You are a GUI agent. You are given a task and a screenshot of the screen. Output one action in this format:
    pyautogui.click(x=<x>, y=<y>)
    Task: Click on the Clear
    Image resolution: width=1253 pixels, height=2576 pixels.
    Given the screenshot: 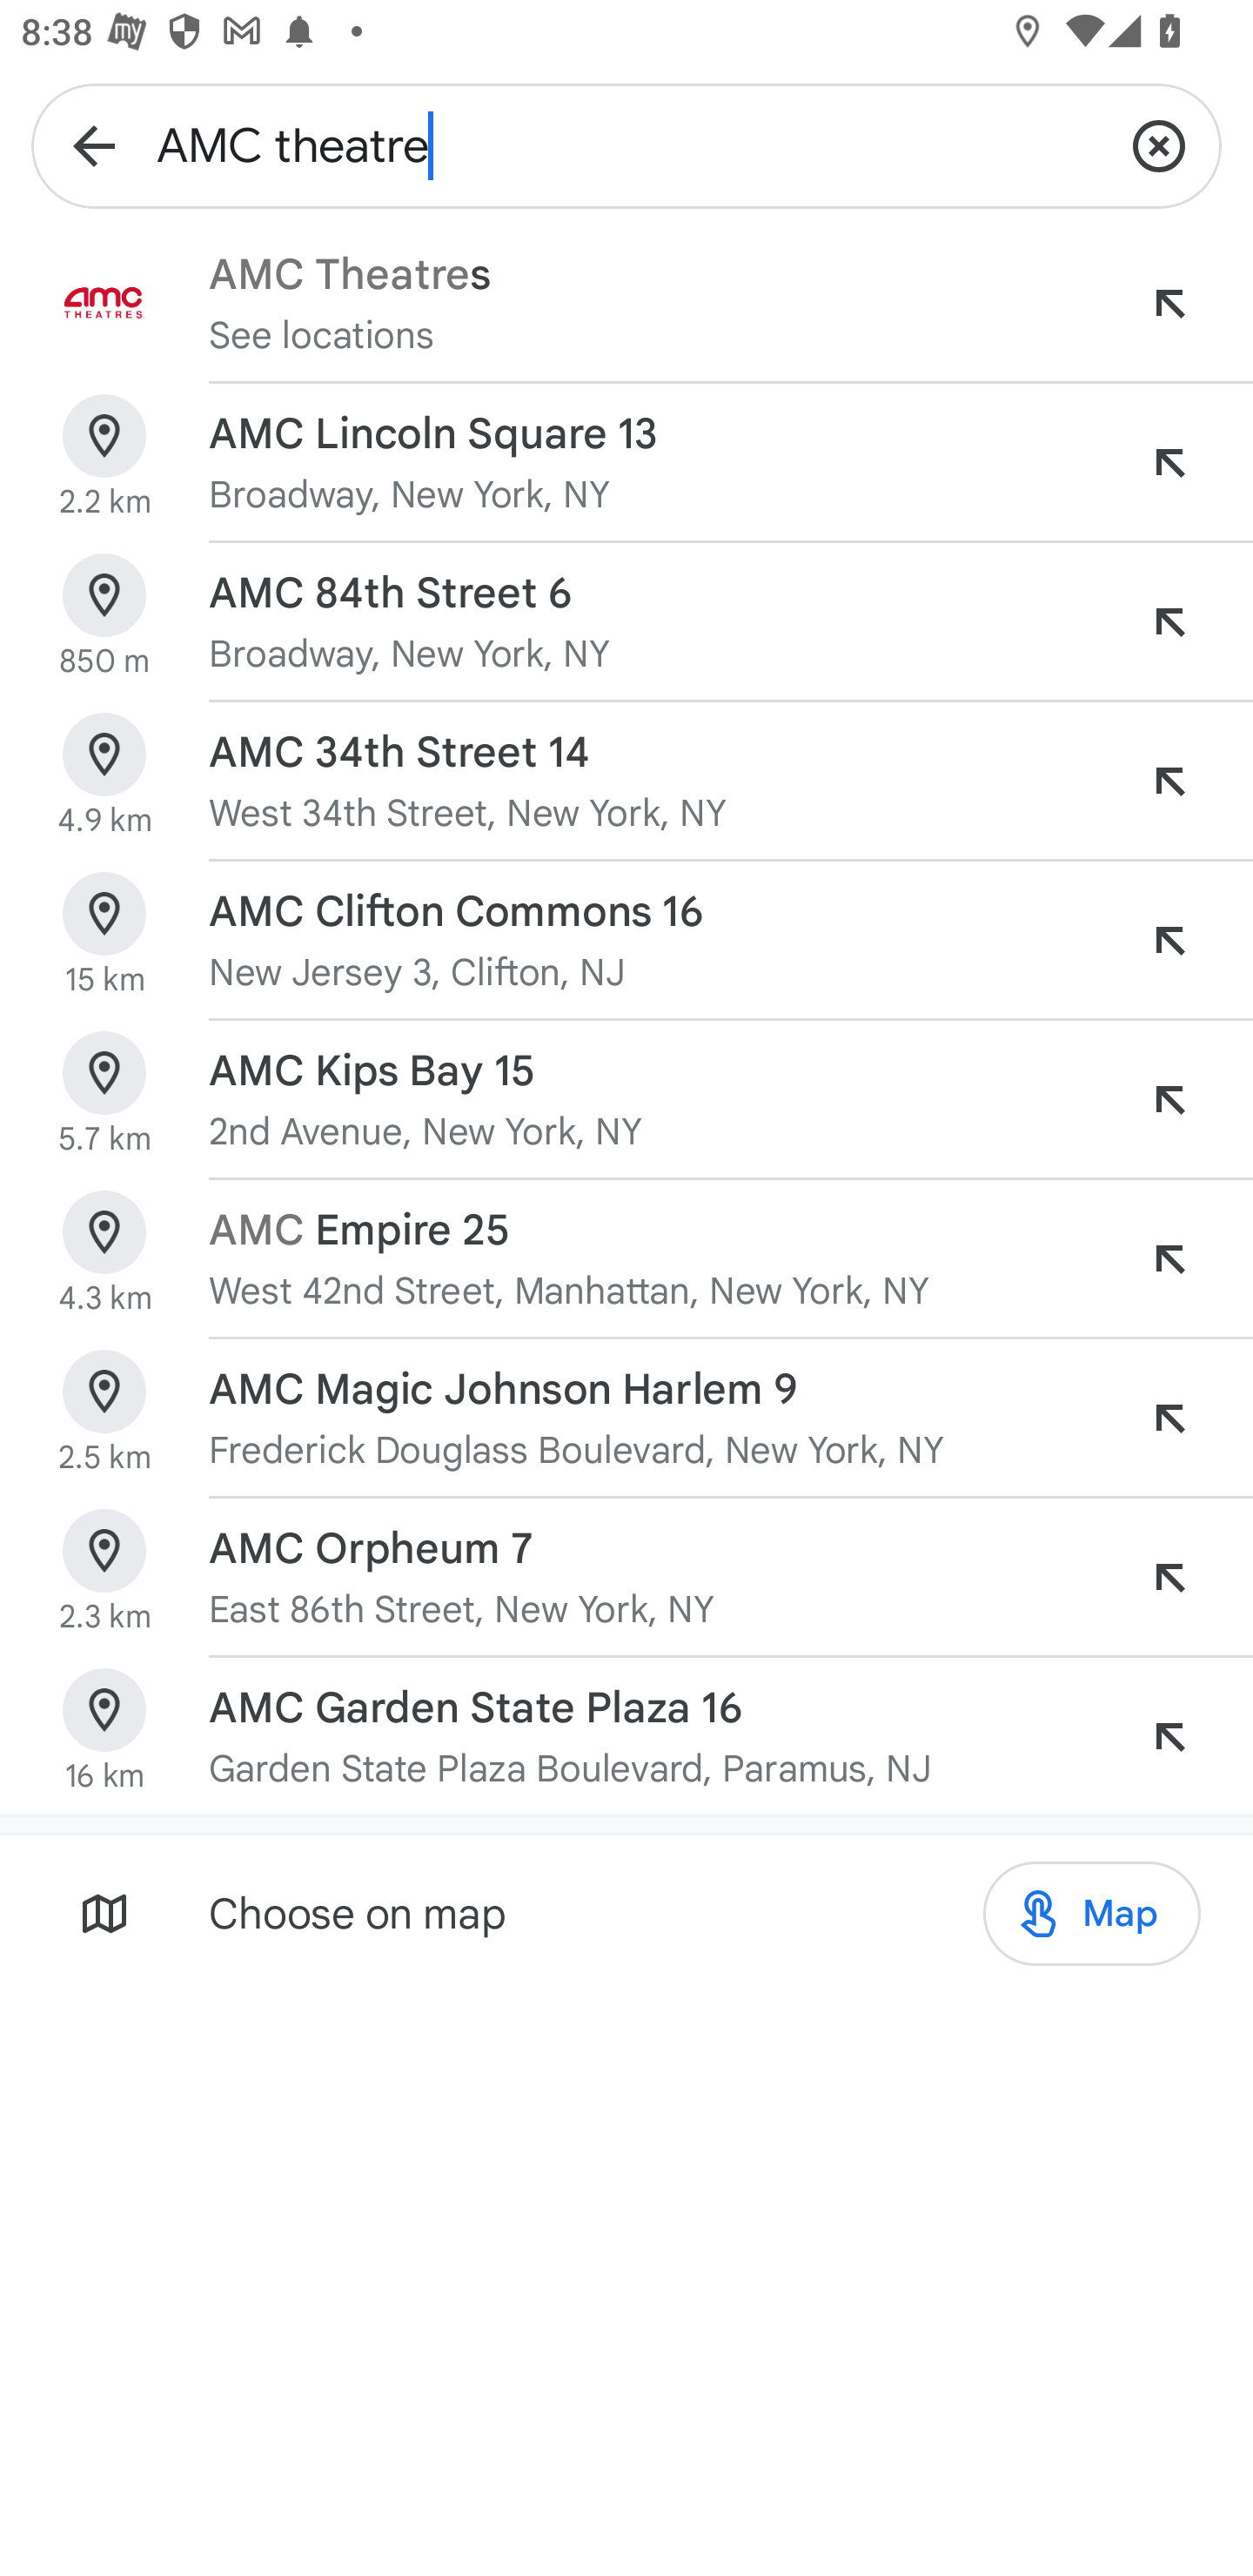 What is the action you would take?
    pyautogui.click(x=1159, y=144)
    